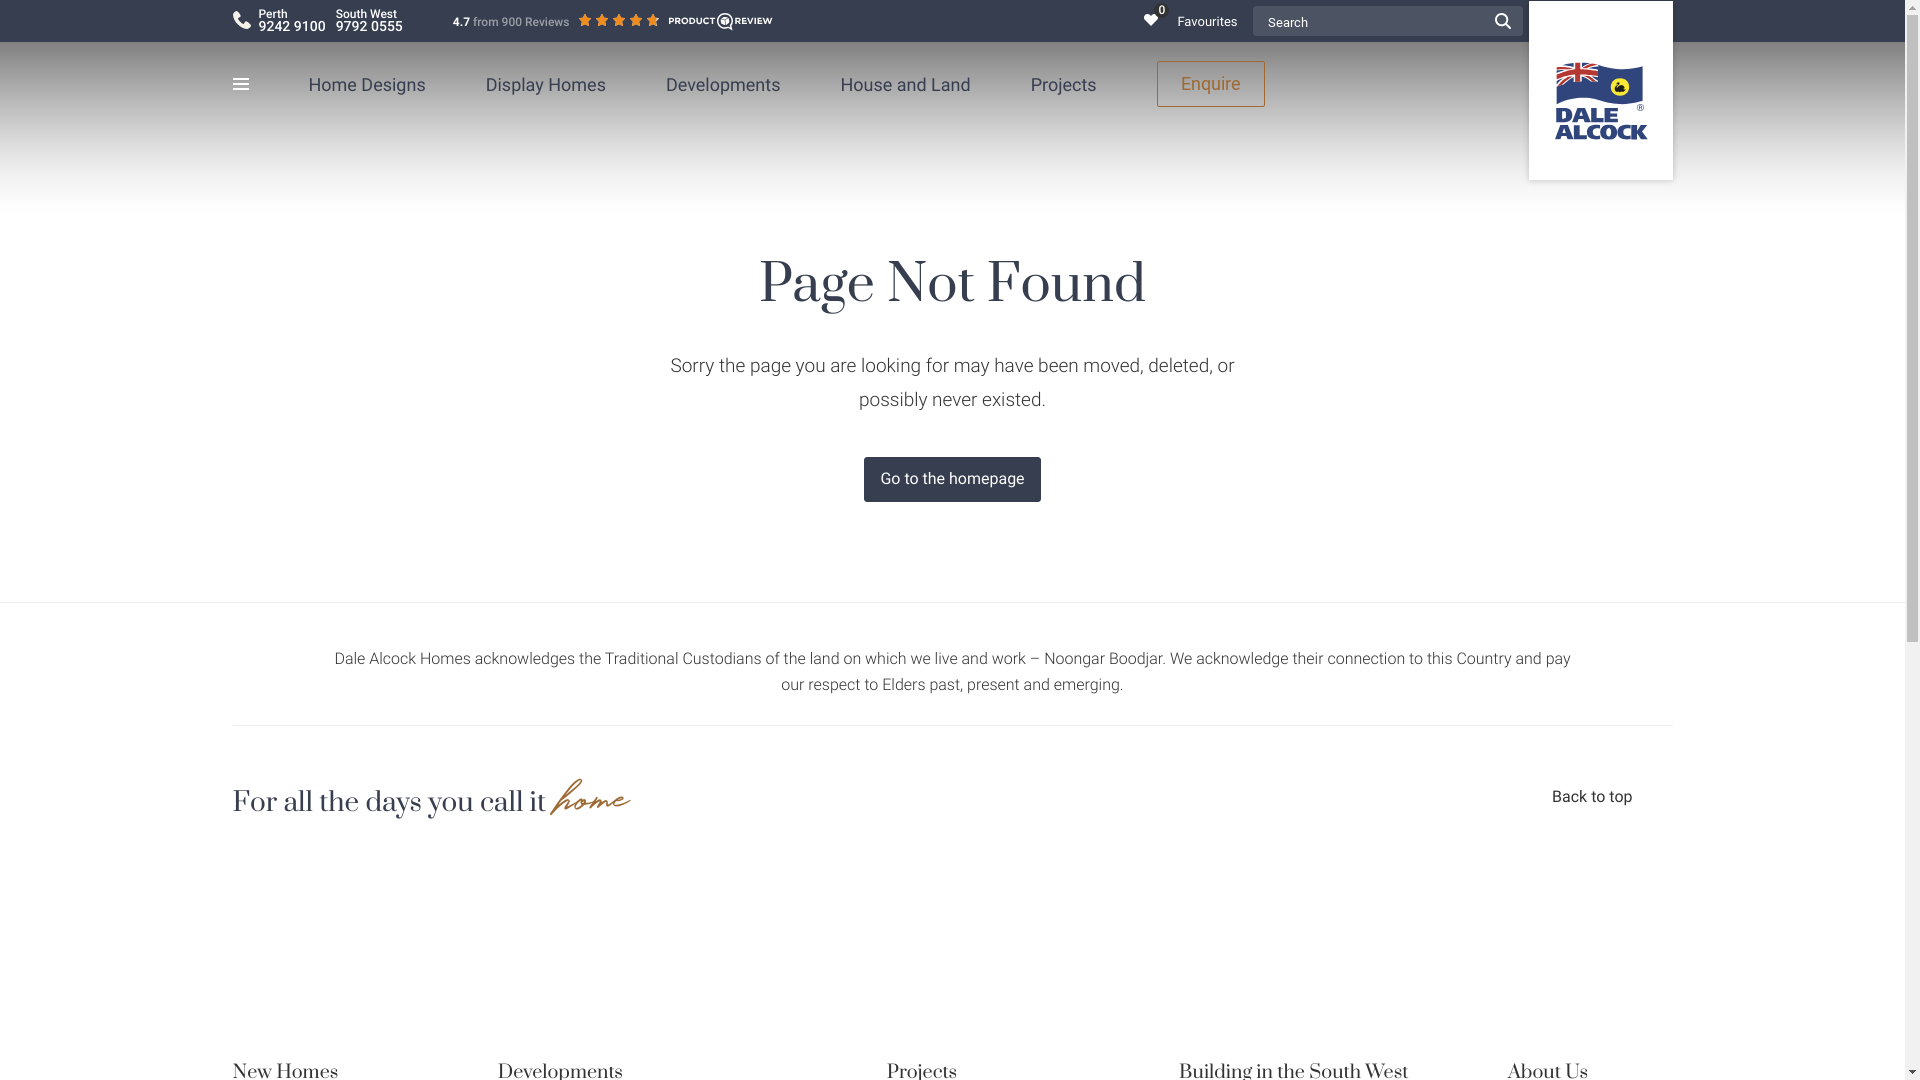 This screenshot has height=1080, width=1920. Describe the element at coordinates (724, 84) in the screenshot. I see `Developments` at that location.